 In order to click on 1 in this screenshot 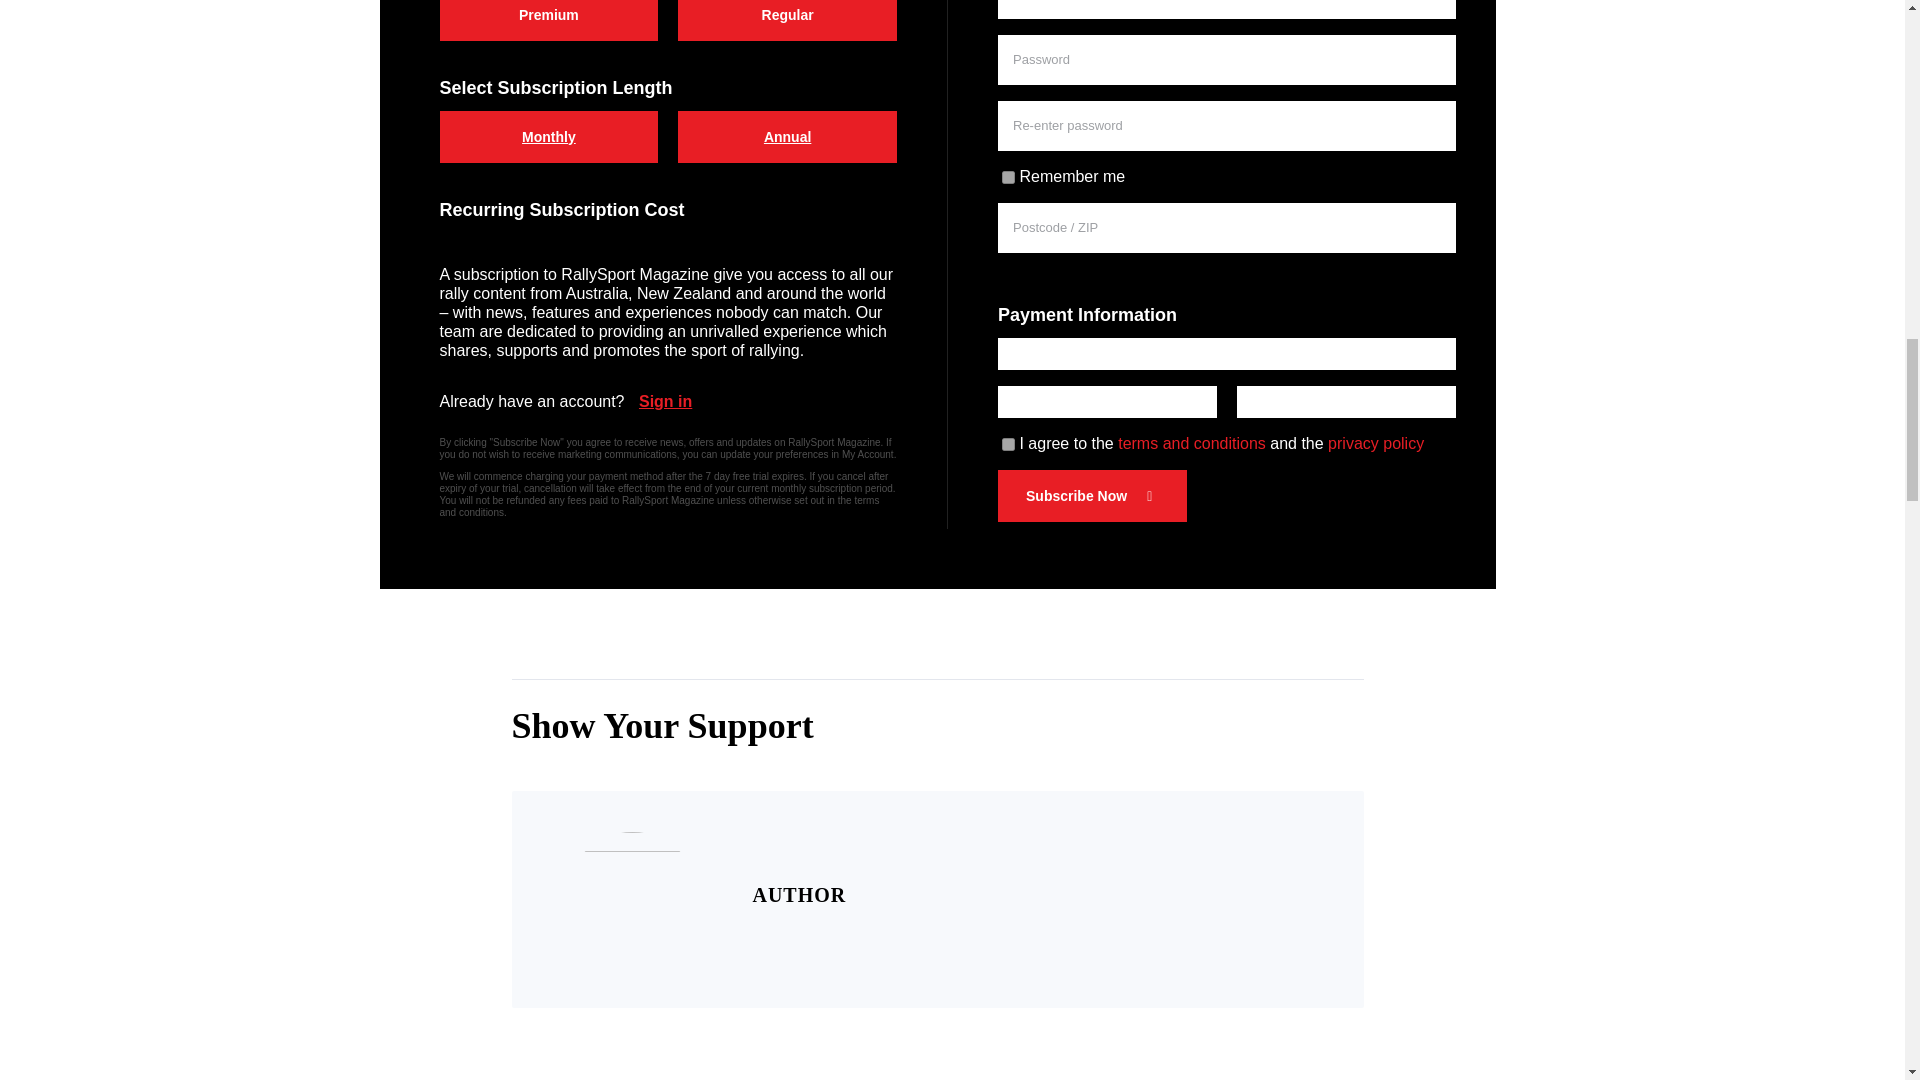, I will do `click(1008, 444)`.